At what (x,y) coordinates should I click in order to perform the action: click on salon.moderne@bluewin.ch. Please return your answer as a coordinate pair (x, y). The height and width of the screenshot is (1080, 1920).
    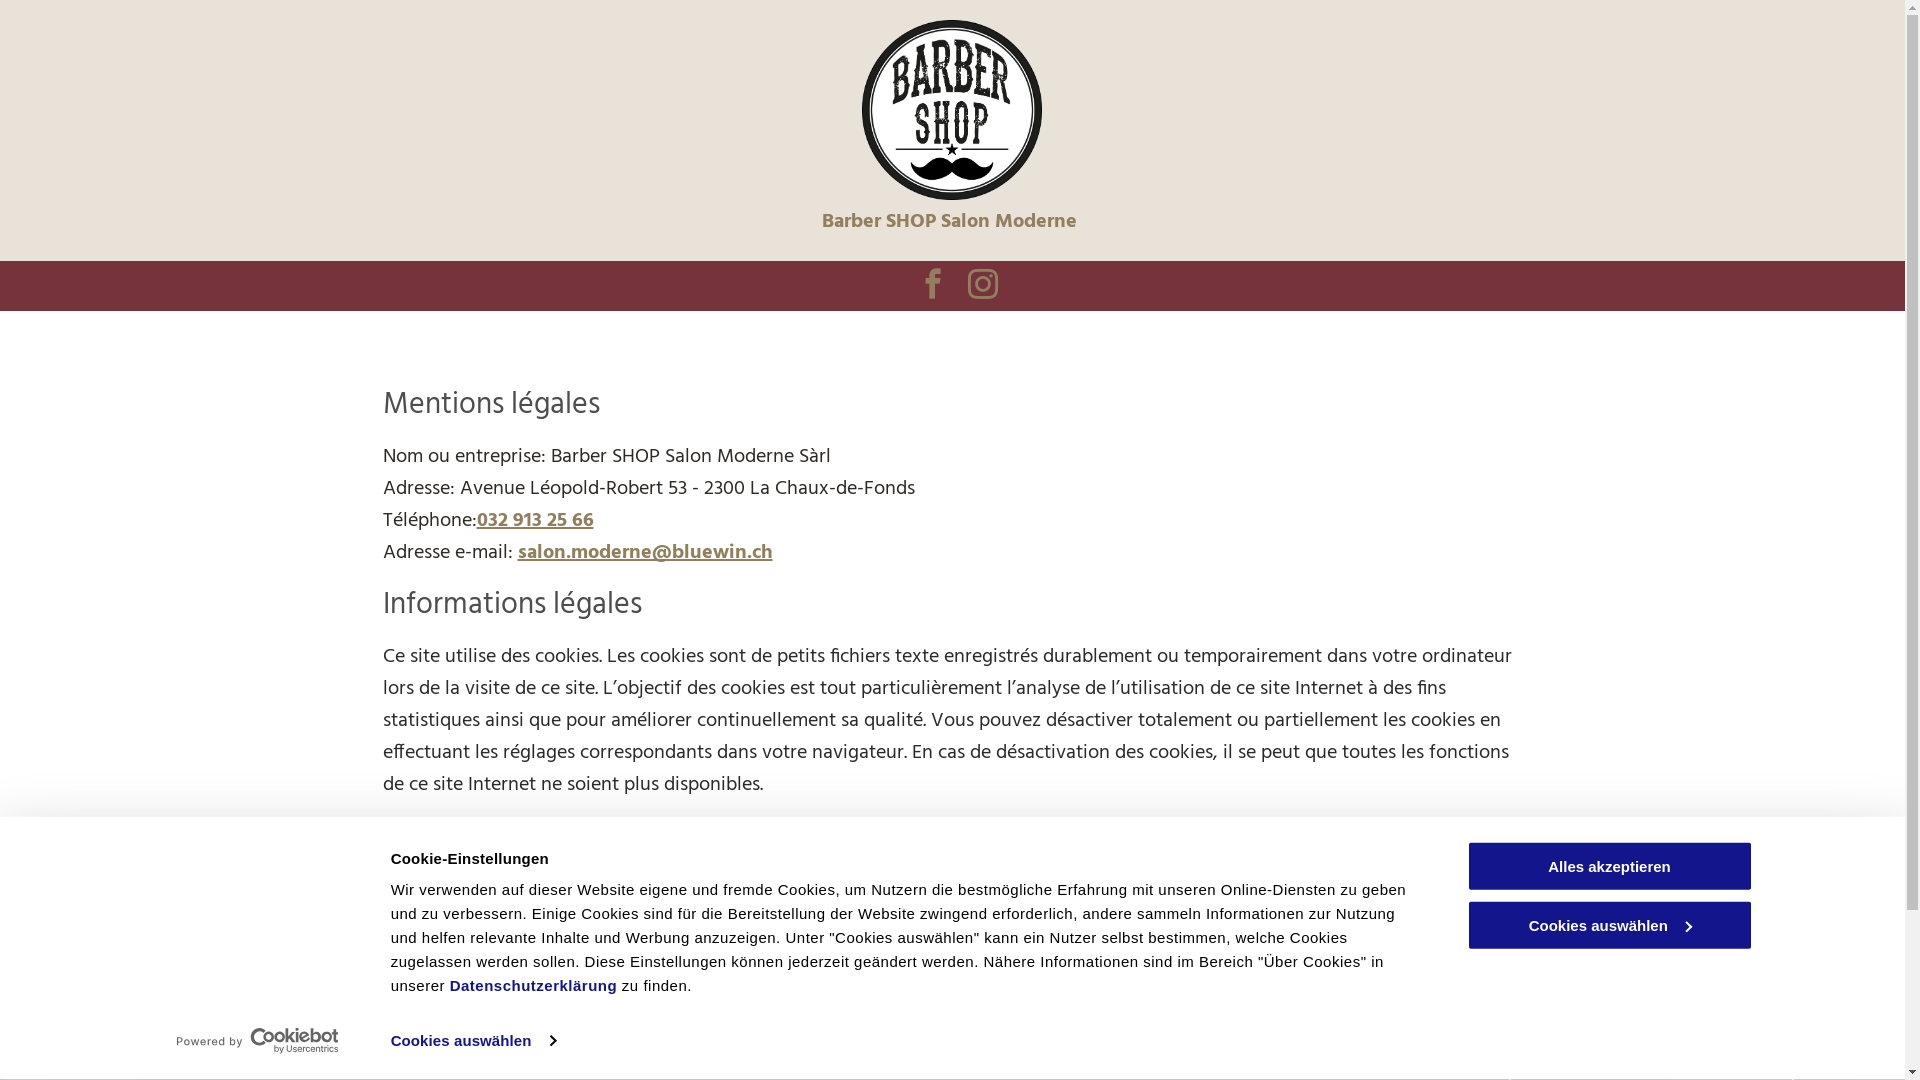
    Looking at the image, I should click on (646, 553).